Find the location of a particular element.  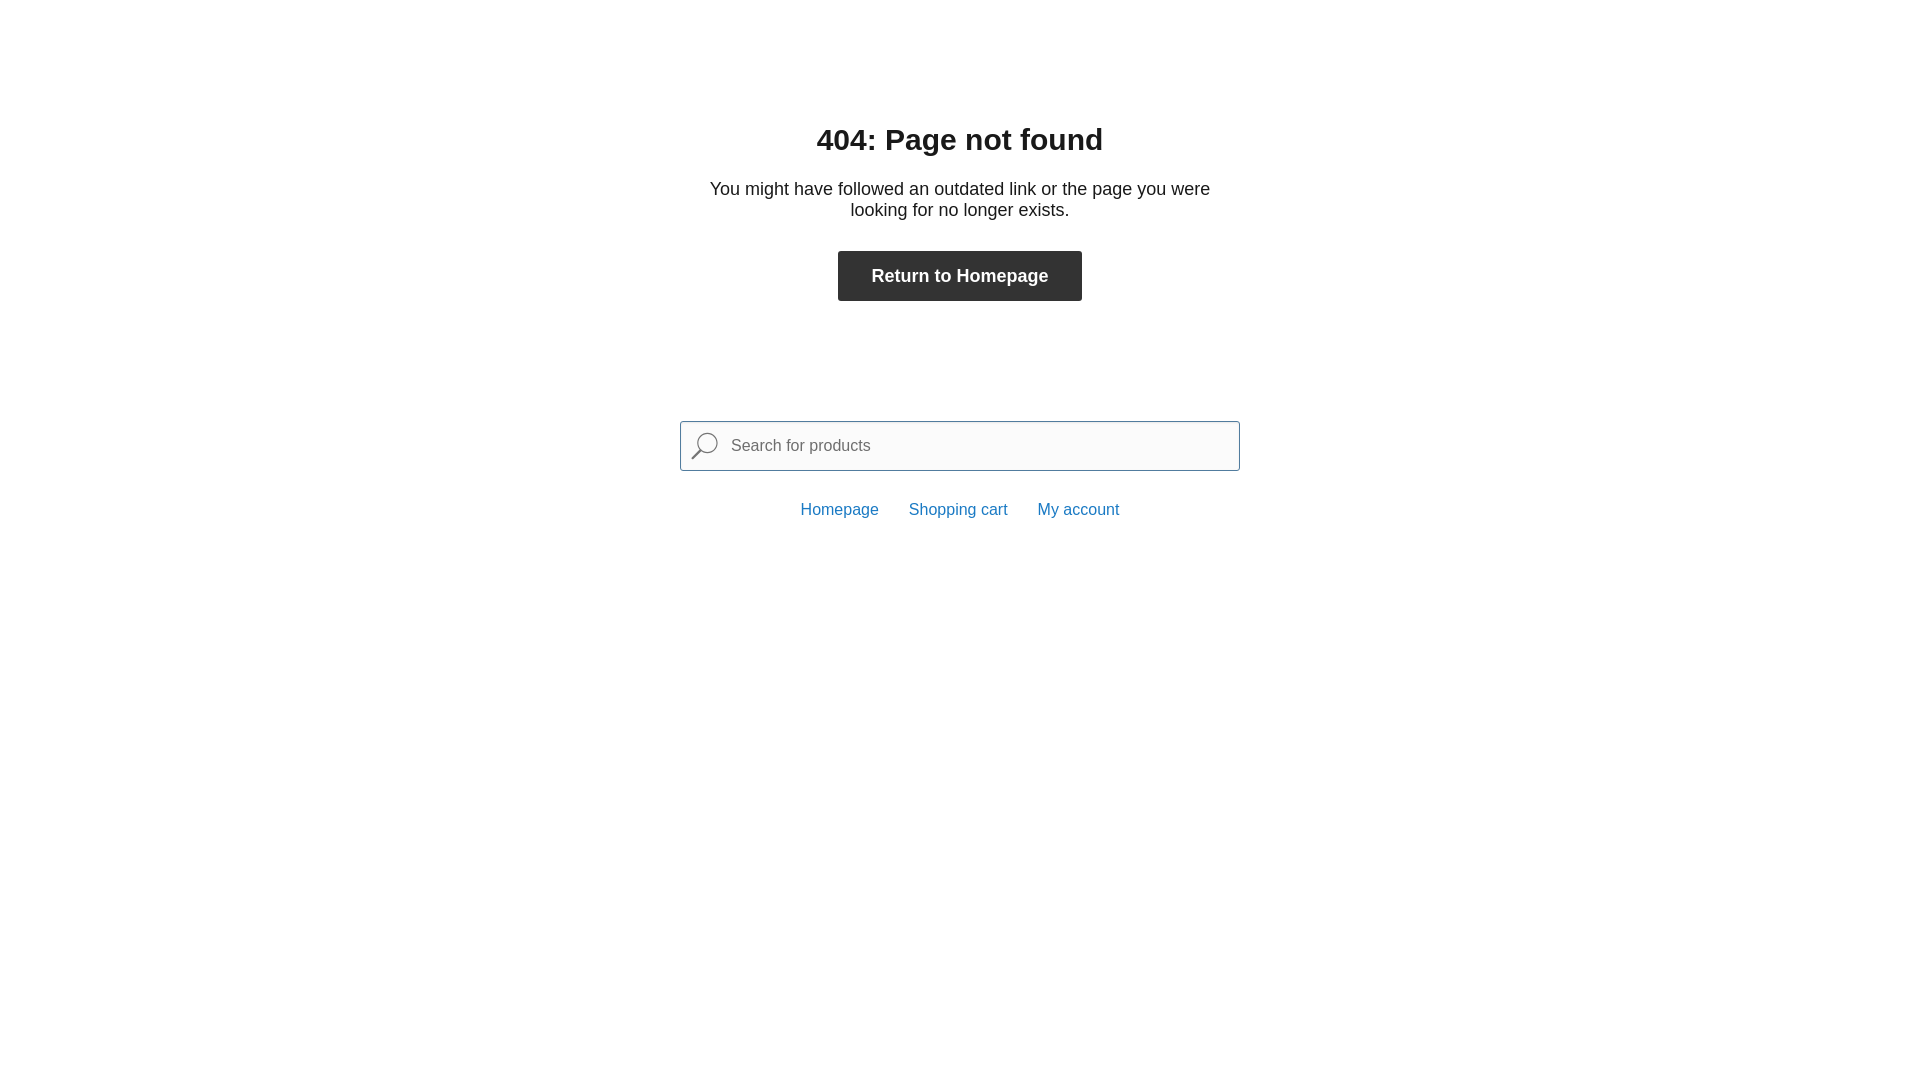

Shopping cart is located at coordinates (958, 510).